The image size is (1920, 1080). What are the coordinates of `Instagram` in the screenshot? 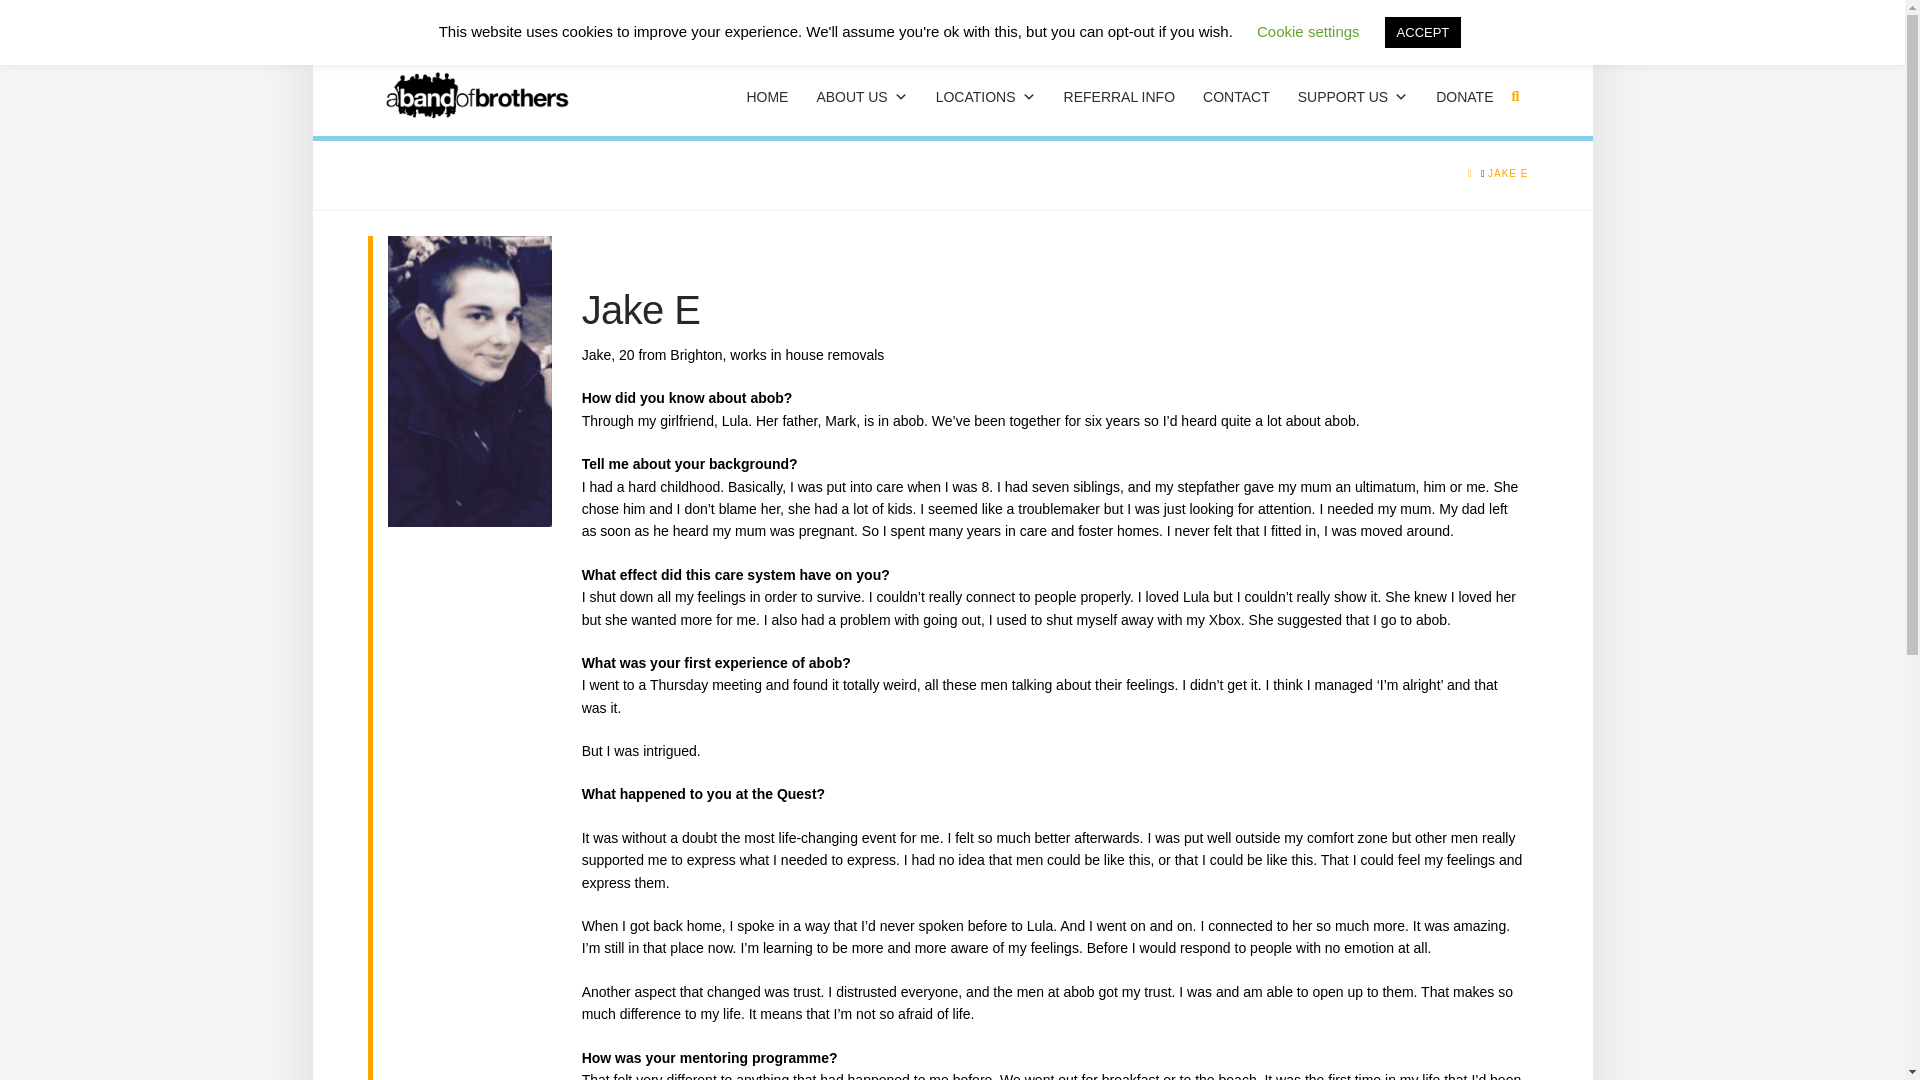 It's located at (1512, 22).